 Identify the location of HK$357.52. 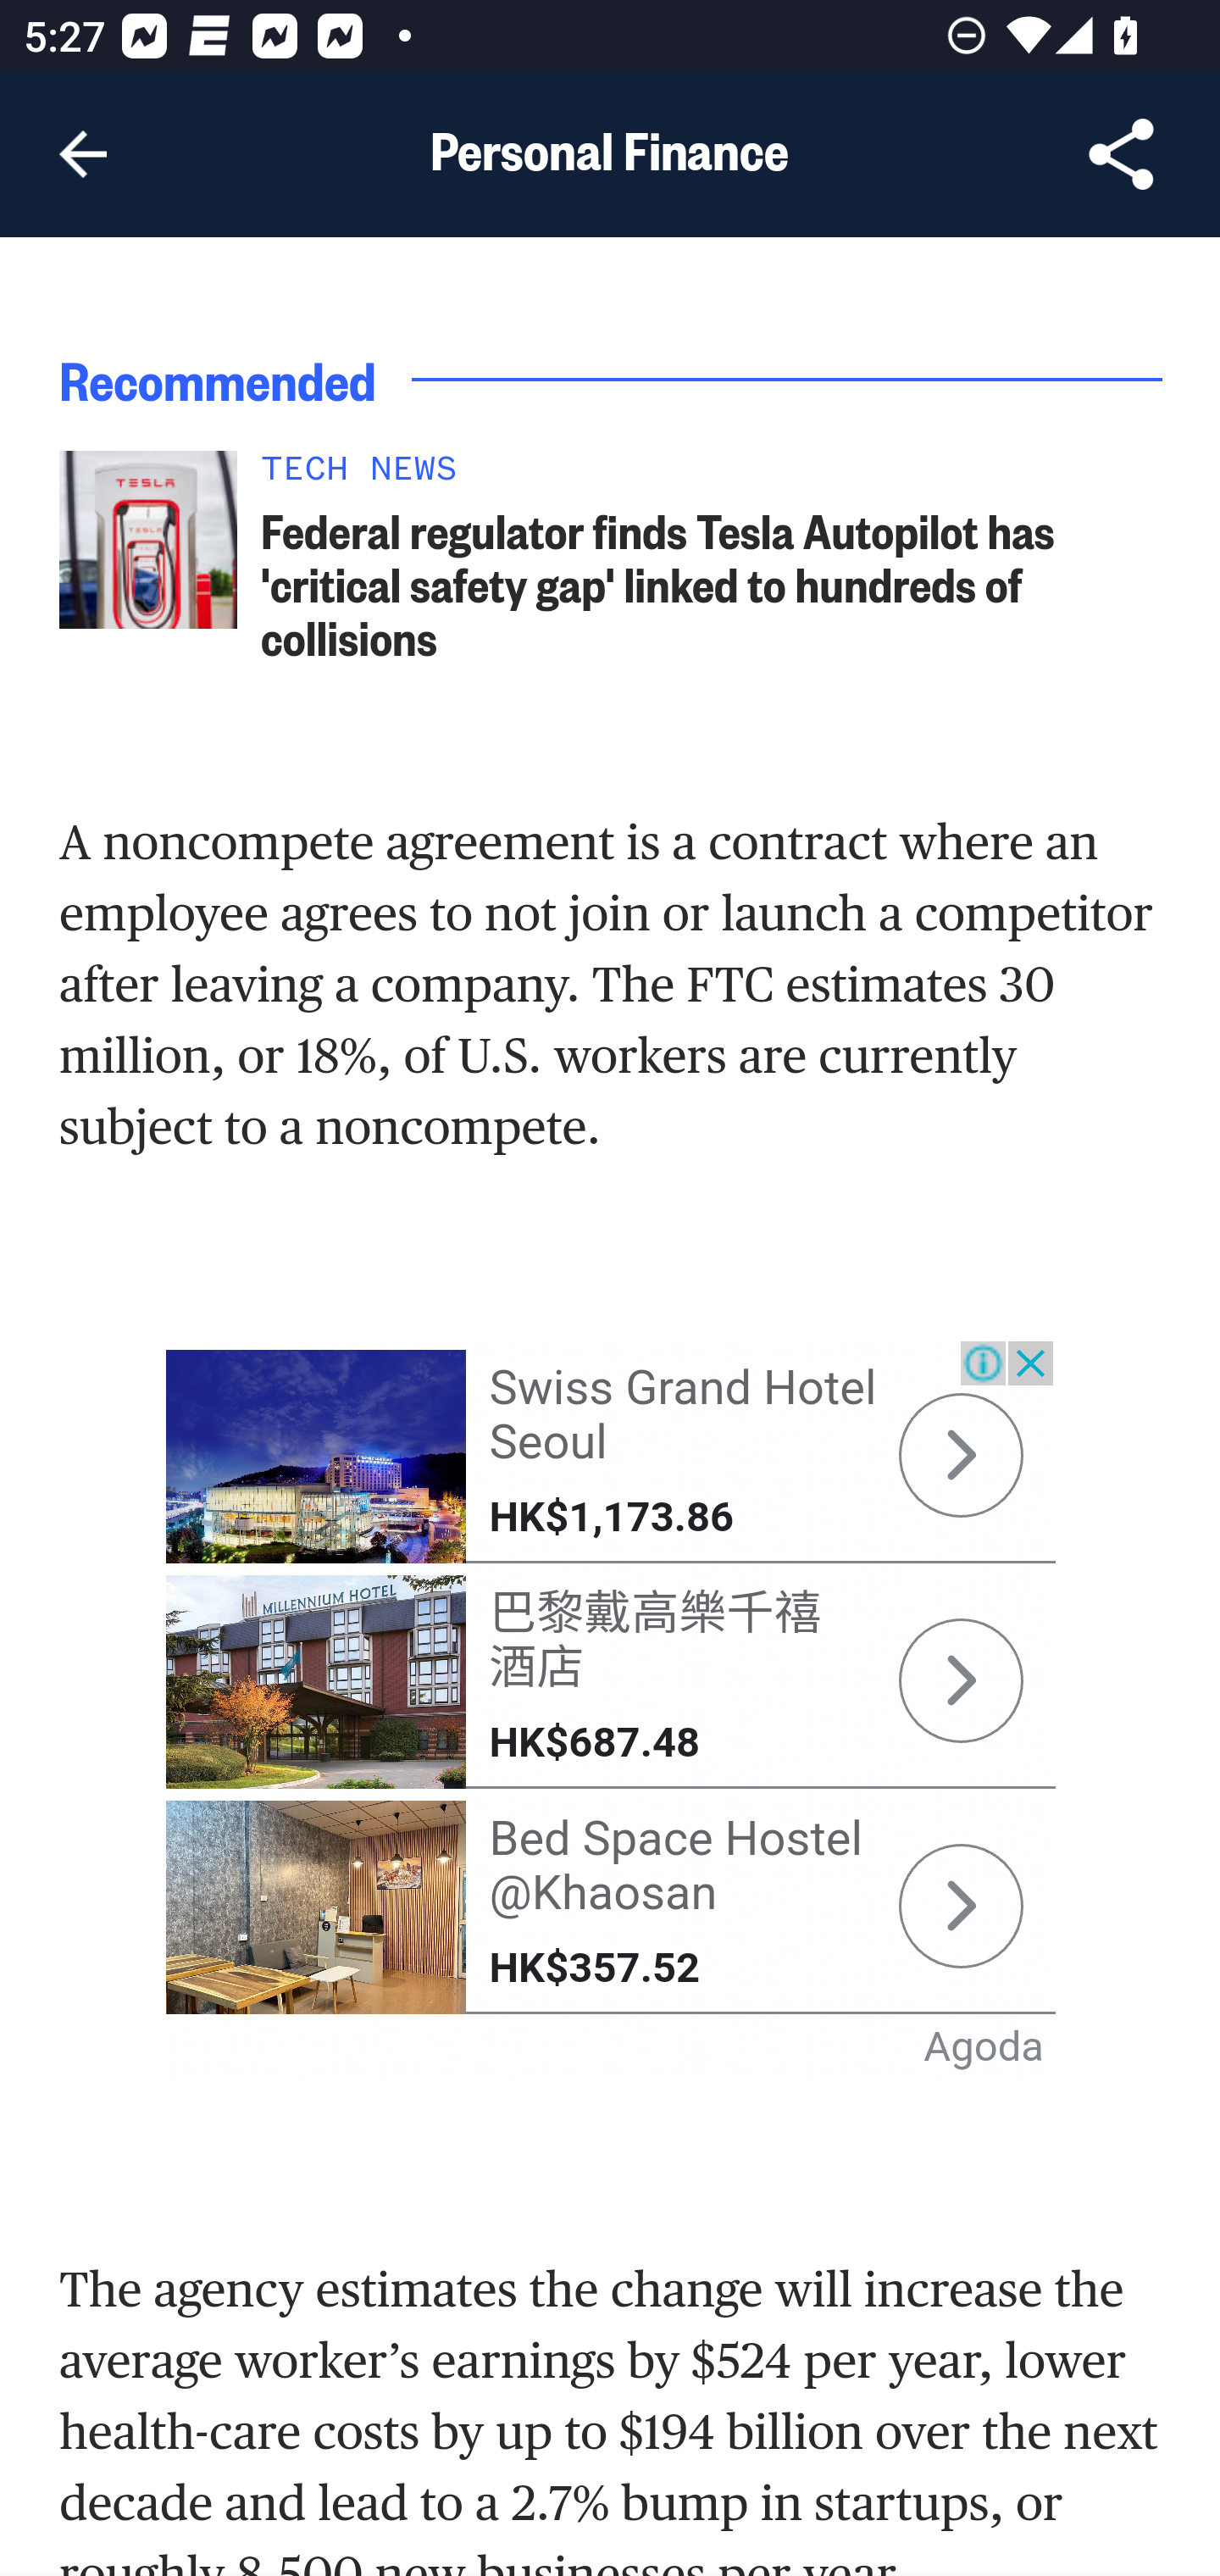
(595, 1969).